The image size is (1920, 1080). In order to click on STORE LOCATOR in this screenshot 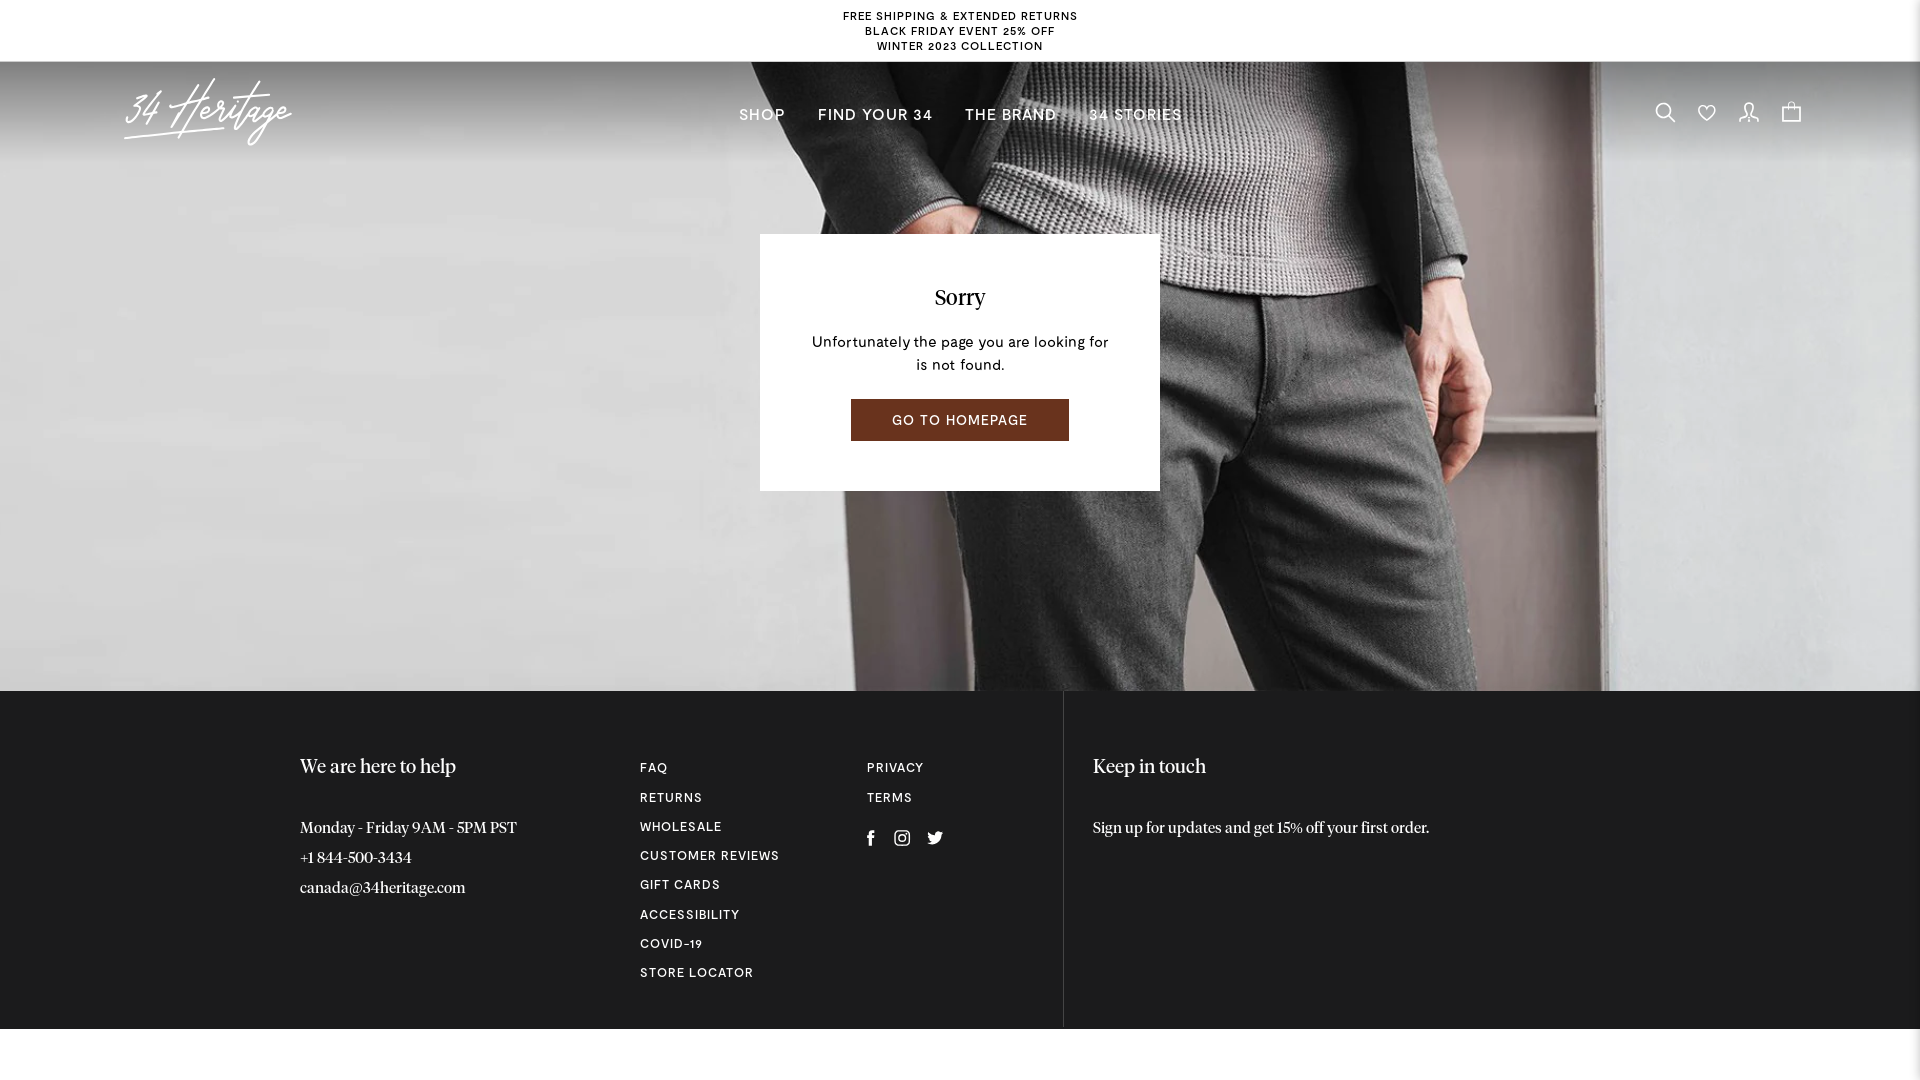, I will do `click(734, 972)`.